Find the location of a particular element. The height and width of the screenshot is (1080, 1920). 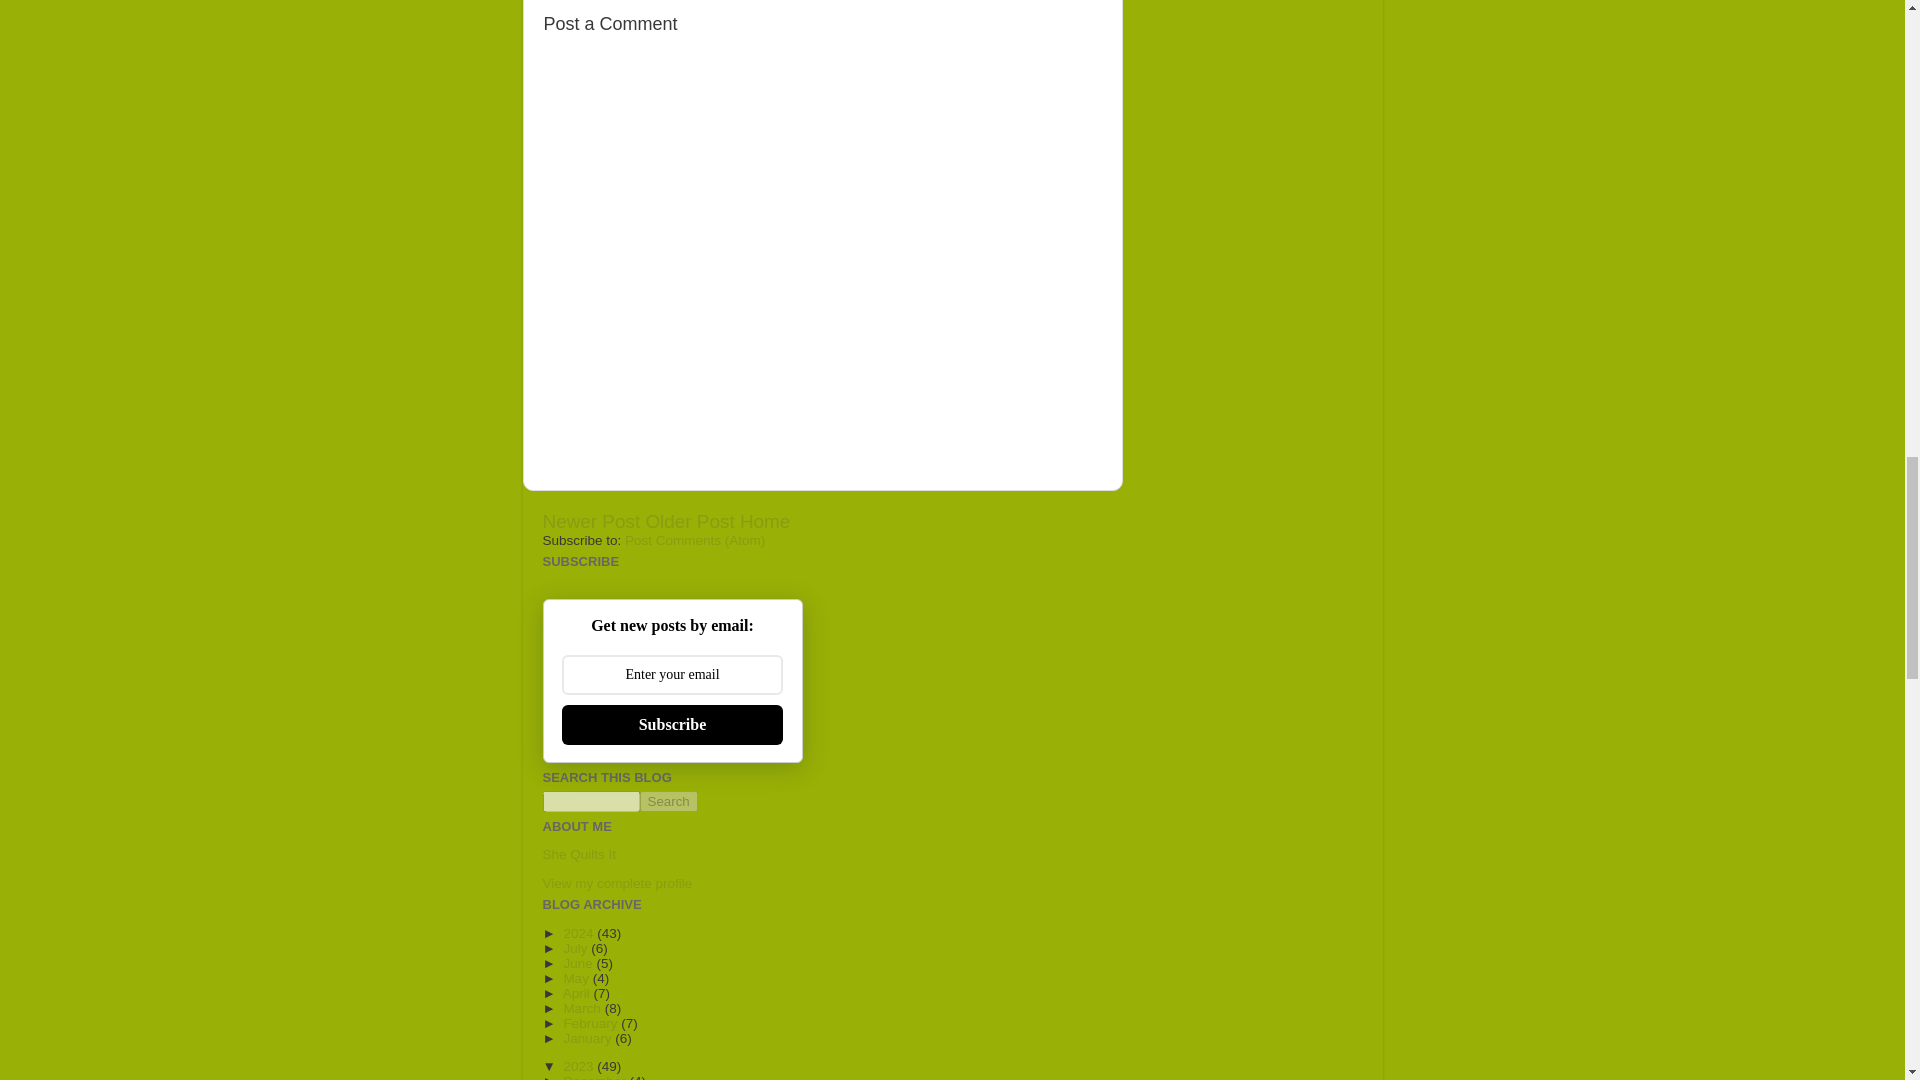

June is located at coordinates (578, 962).